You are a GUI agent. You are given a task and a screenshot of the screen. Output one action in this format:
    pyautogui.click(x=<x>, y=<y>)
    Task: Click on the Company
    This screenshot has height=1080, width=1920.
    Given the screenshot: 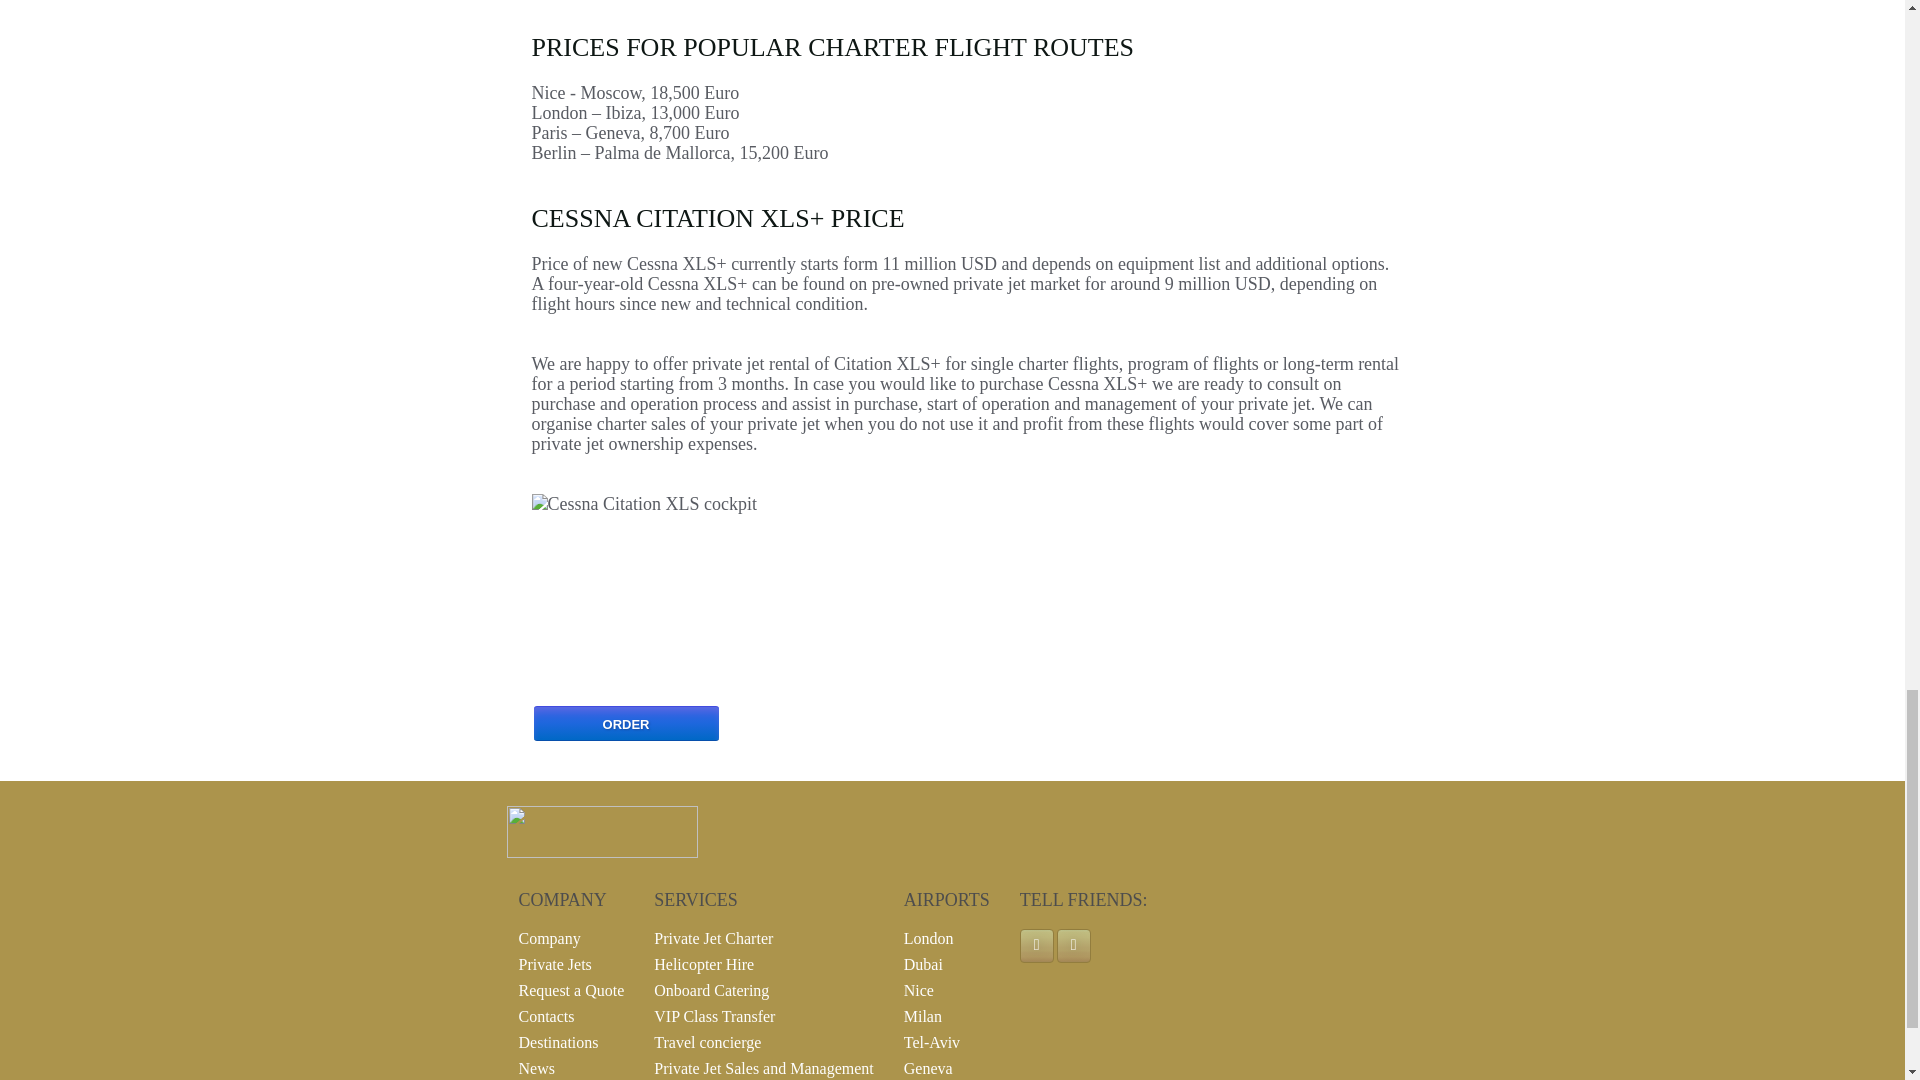 What is the action you would take?
    pyautogui.click(x=548, y=938)
    